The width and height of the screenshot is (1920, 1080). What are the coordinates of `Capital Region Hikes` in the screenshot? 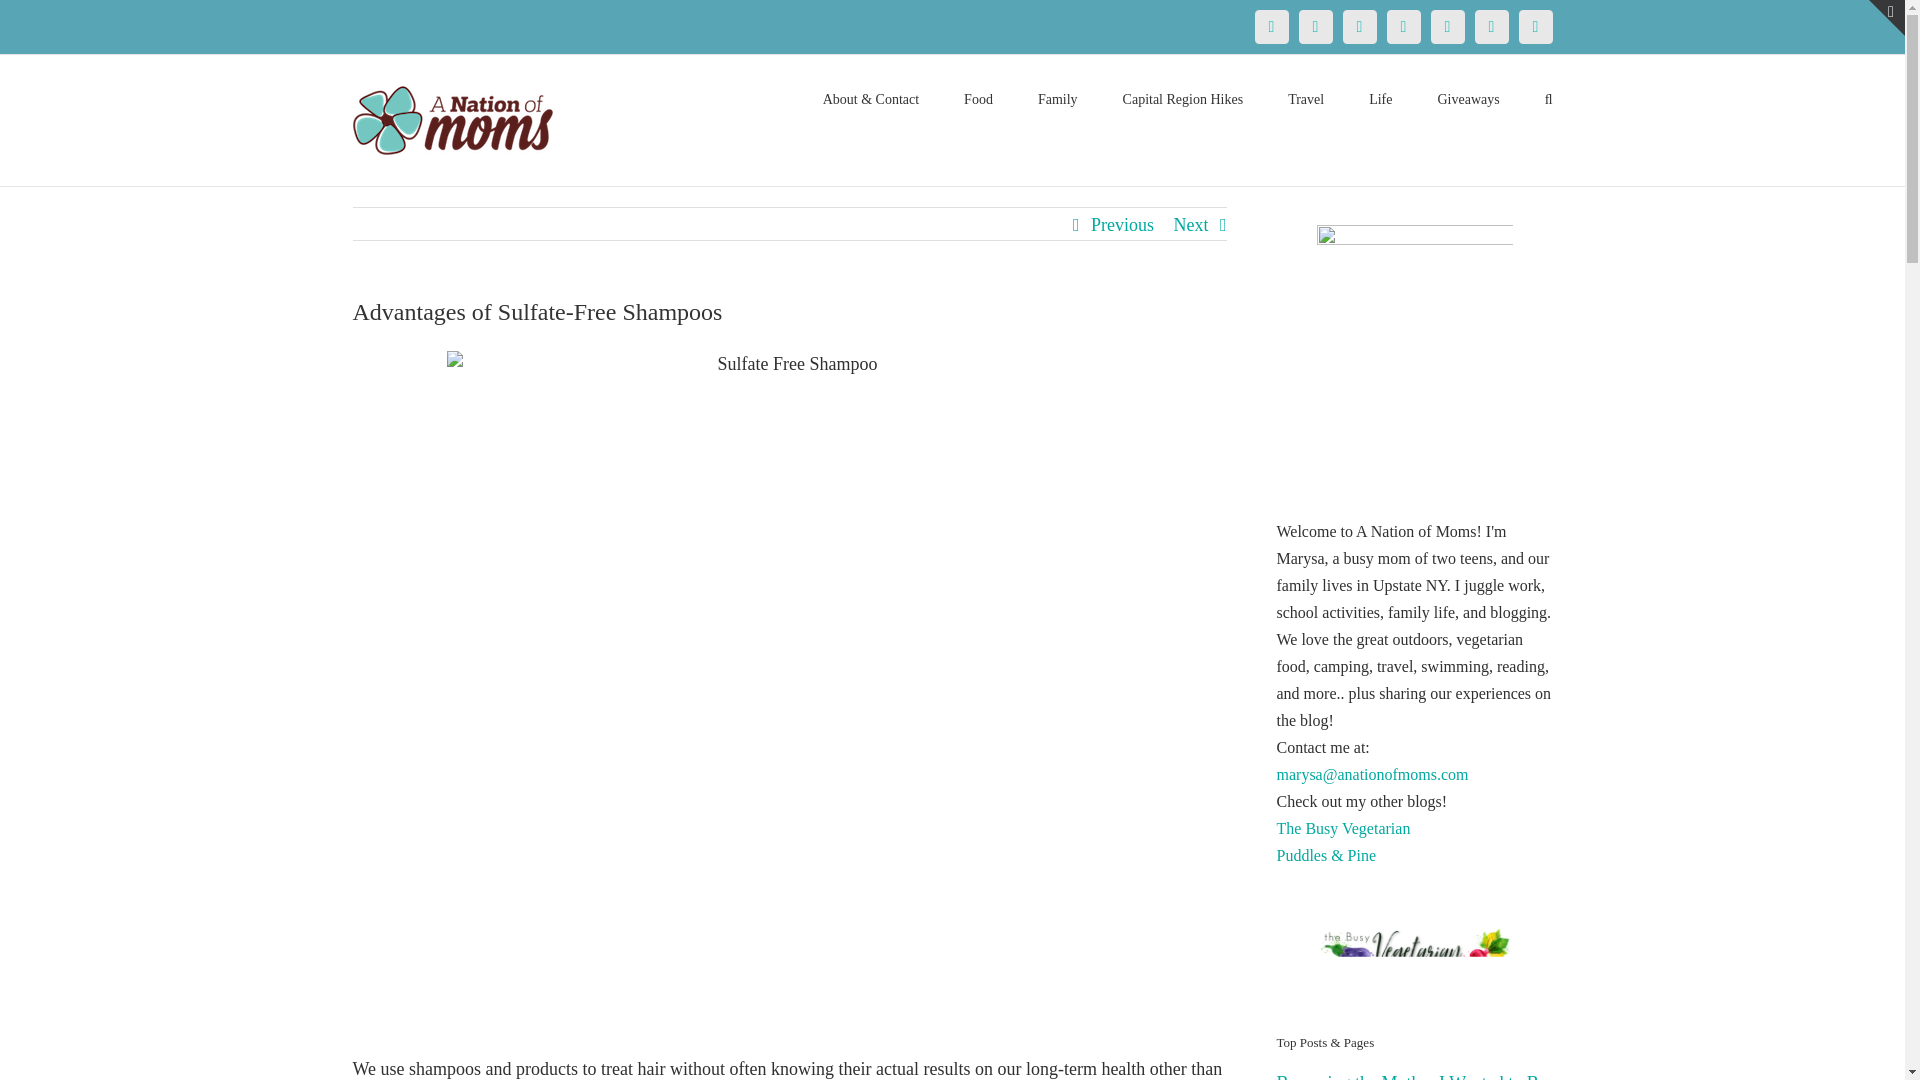 It's located at (1184, 98).